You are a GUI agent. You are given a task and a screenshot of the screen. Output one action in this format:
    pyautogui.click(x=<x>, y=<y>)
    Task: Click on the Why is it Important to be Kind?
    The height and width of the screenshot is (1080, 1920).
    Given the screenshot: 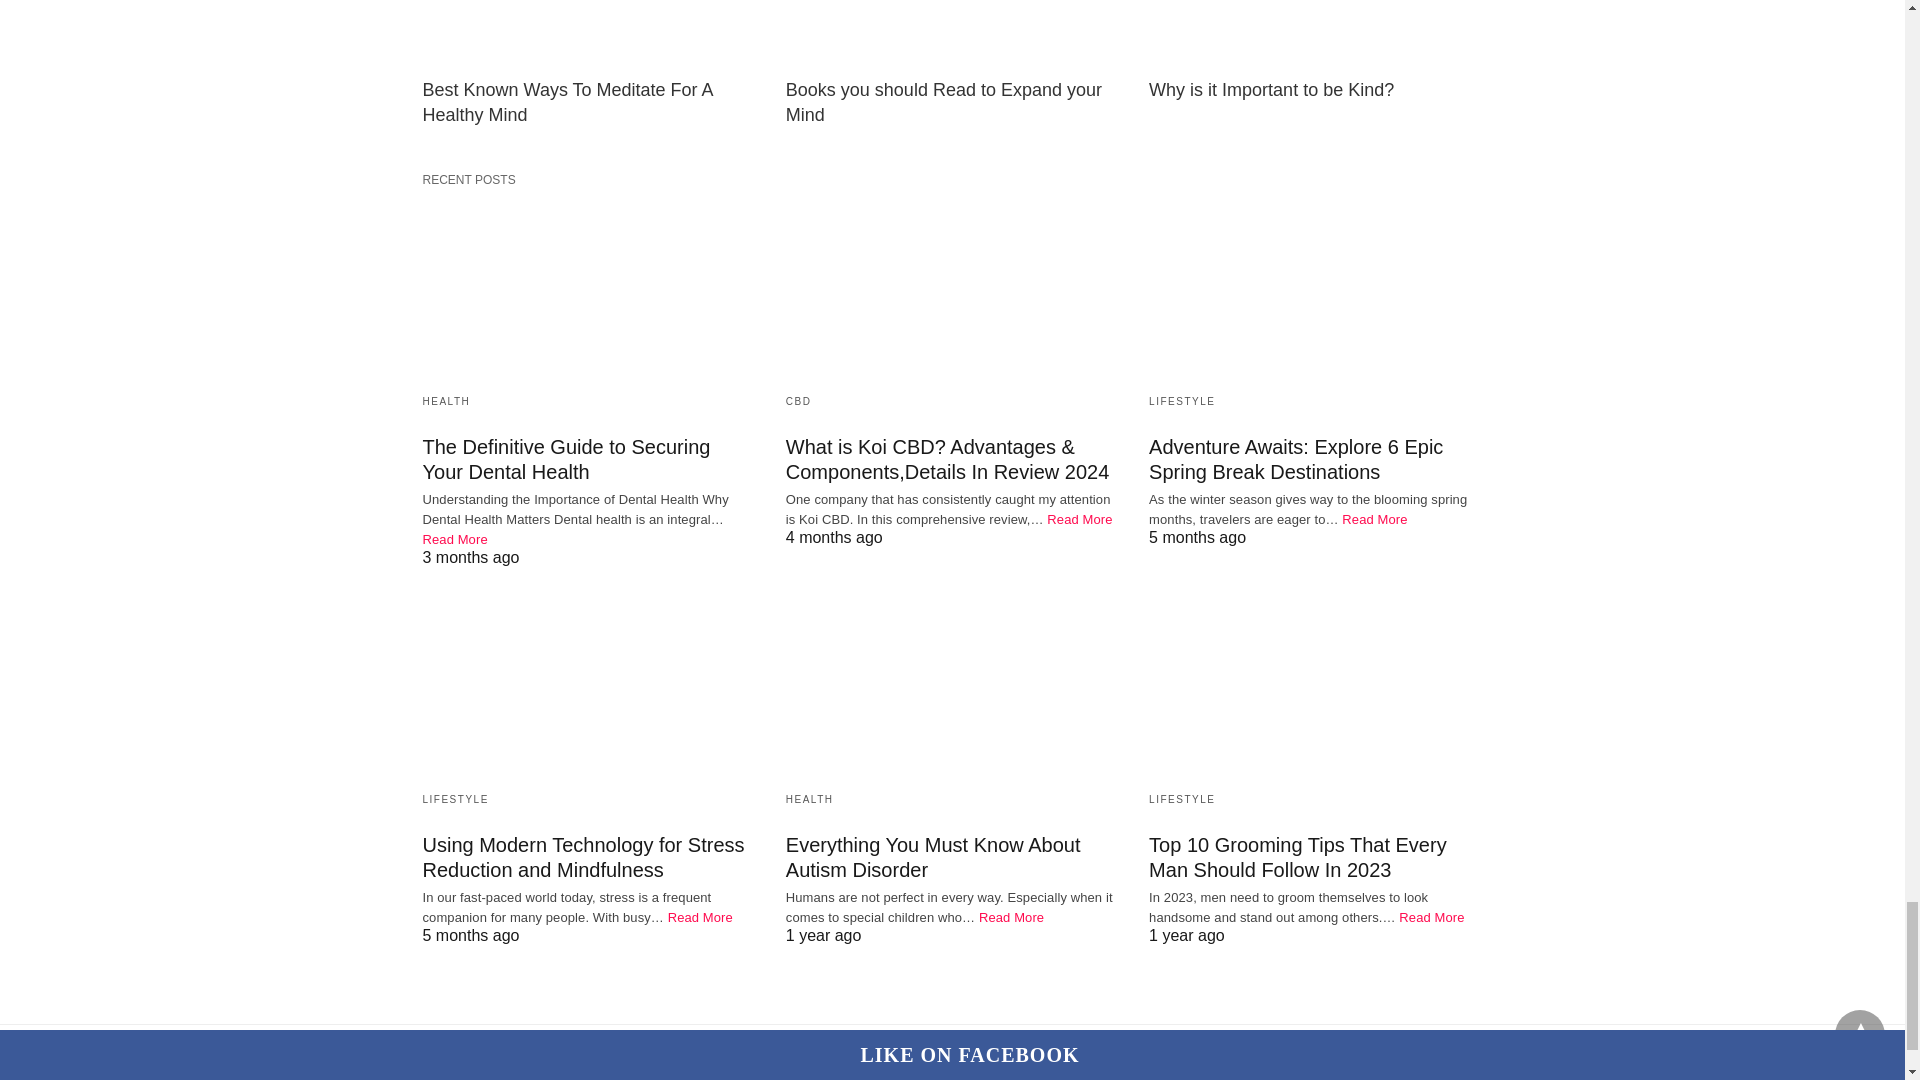 What is the action you would take?
    pyautogui.click(x=1315, y=34)
    